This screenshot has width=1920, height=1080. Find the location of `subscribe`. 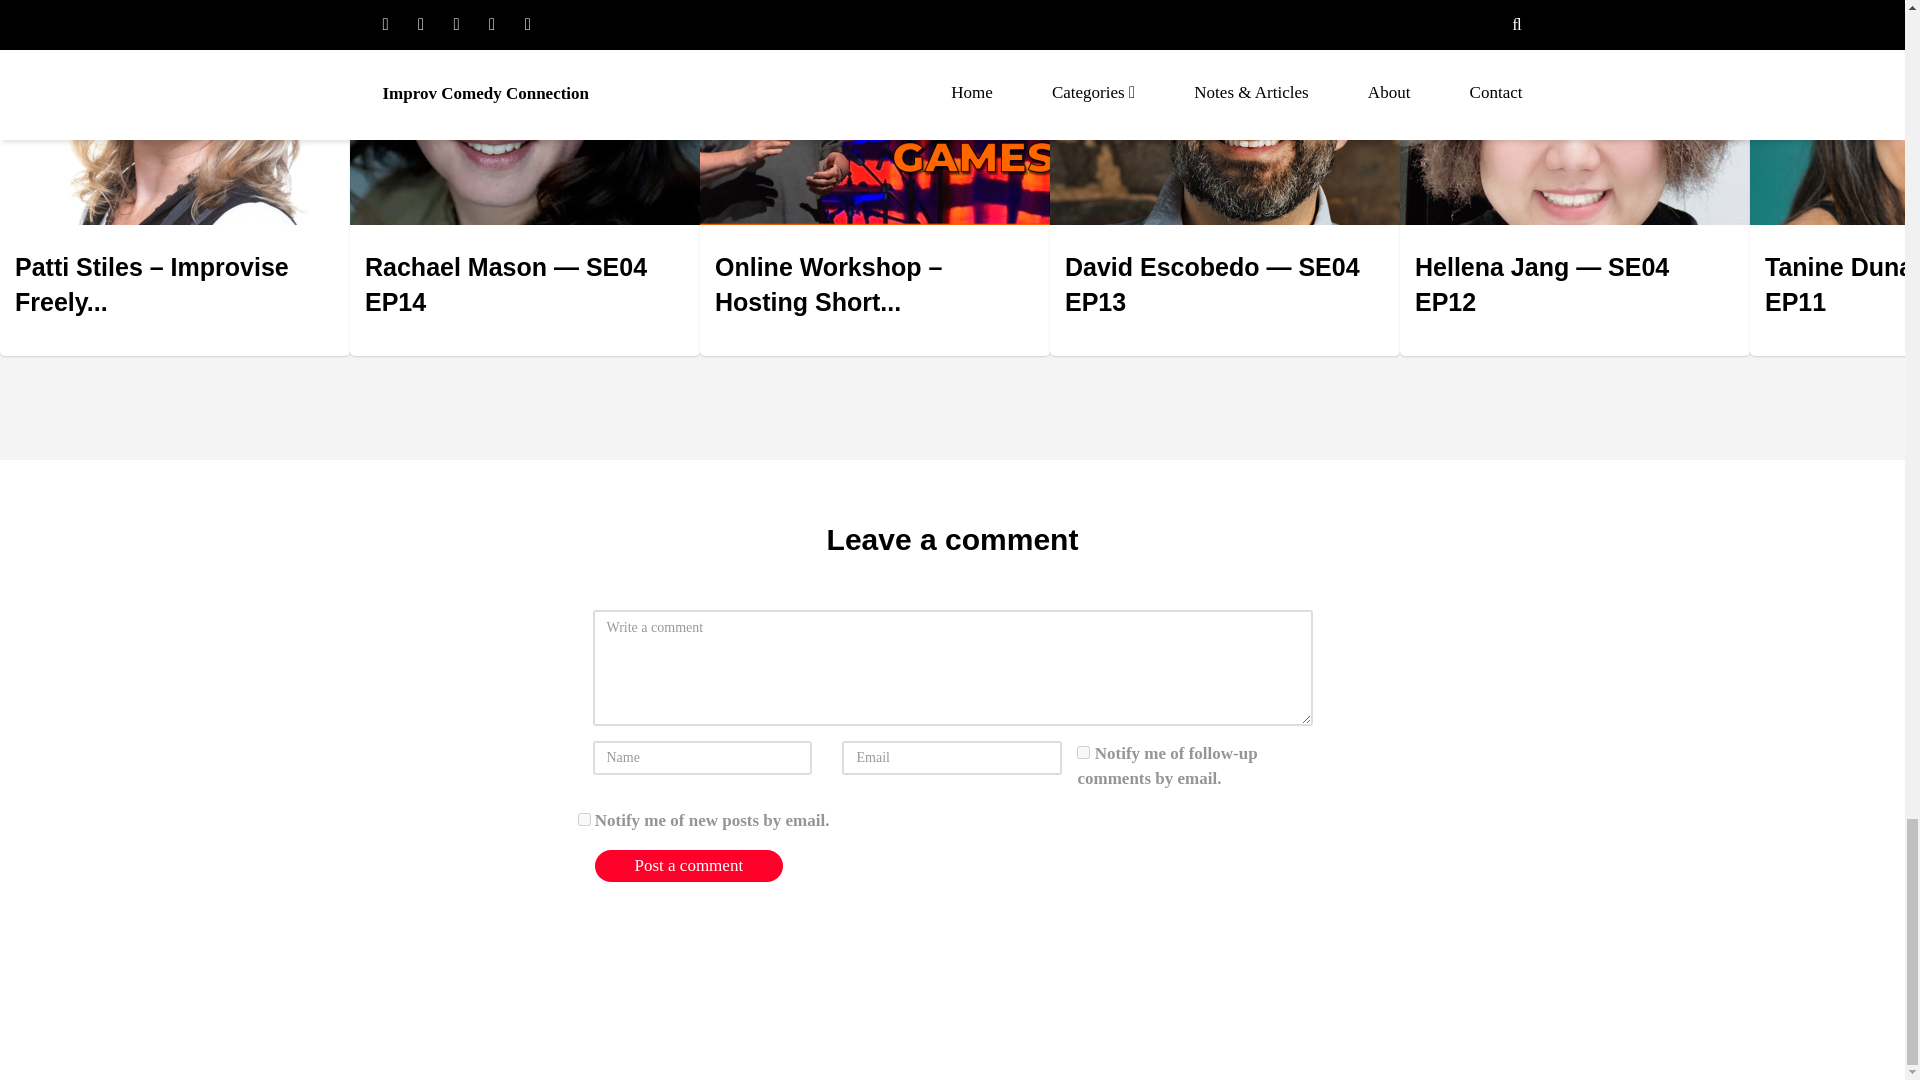

subscribe is located at coordinates (1084, 752).